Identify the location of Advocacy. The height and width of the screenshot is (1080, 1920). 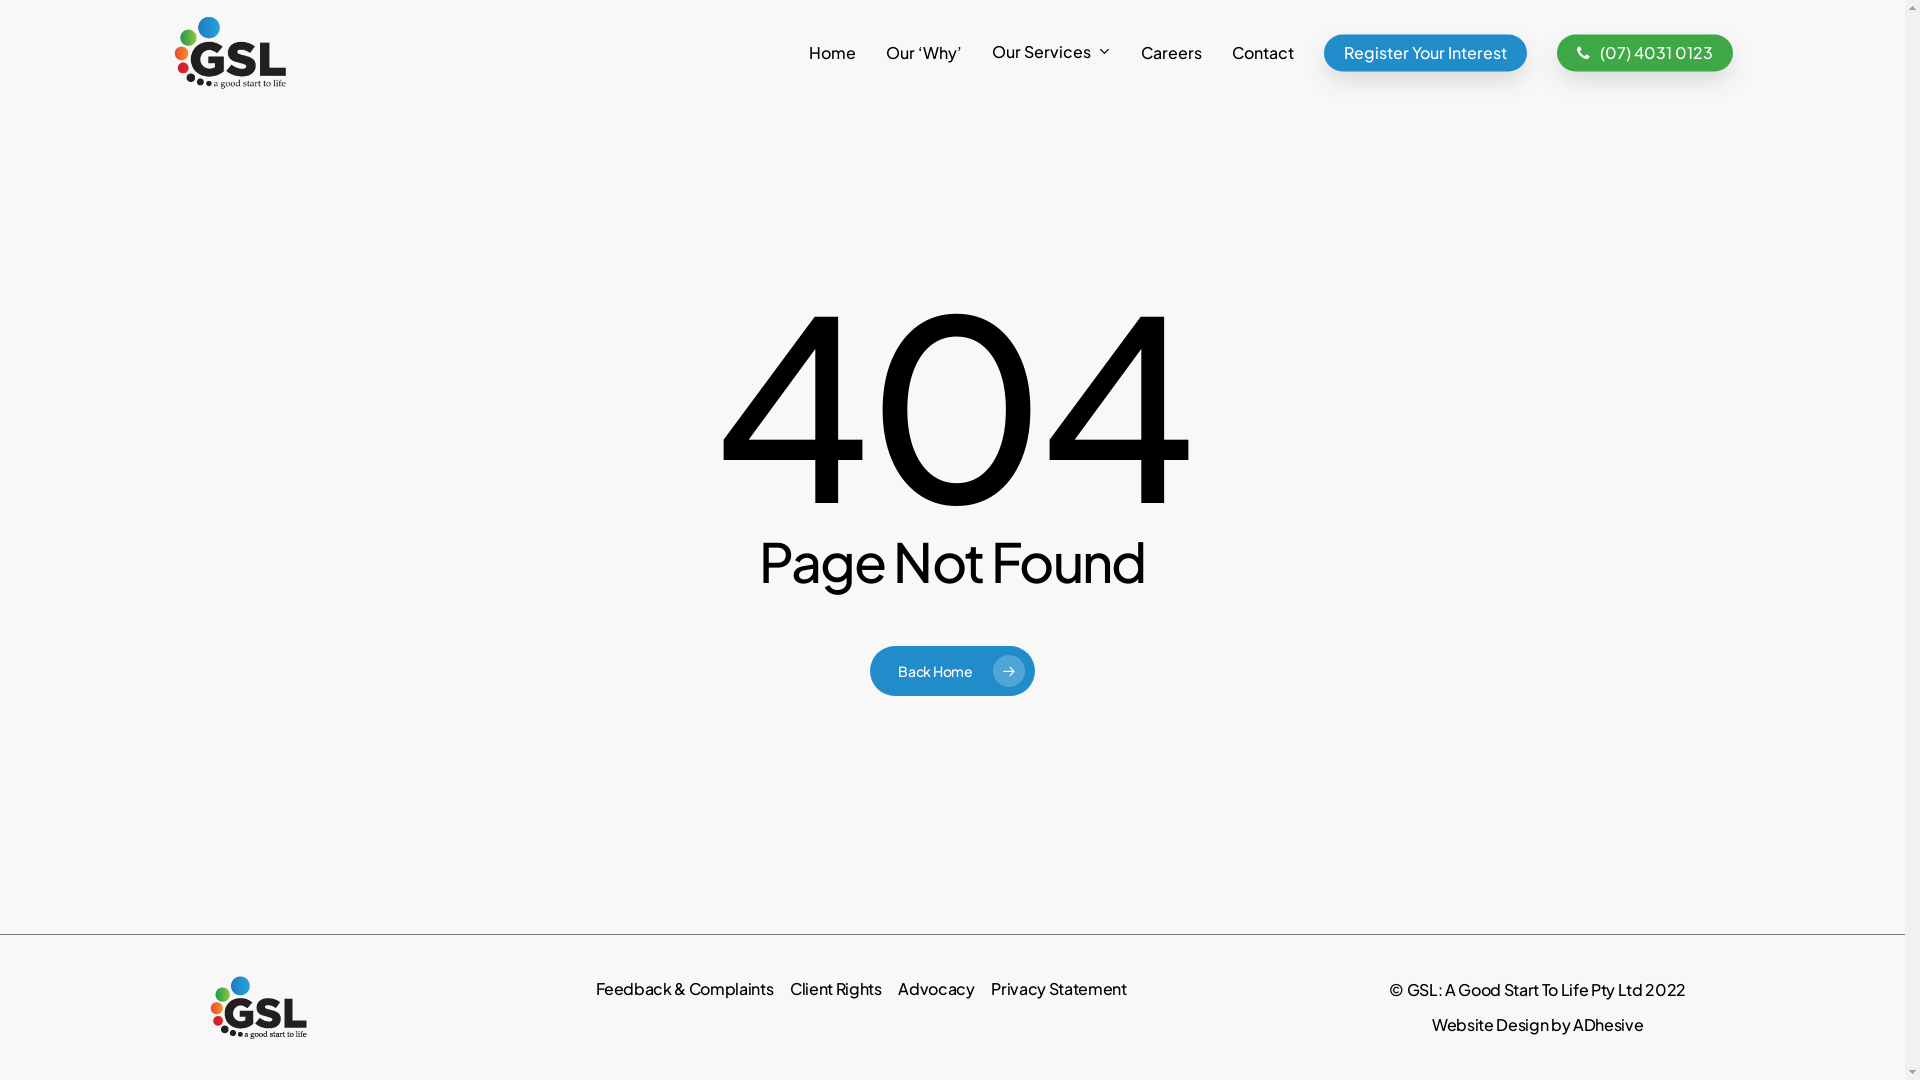
(936, 988).